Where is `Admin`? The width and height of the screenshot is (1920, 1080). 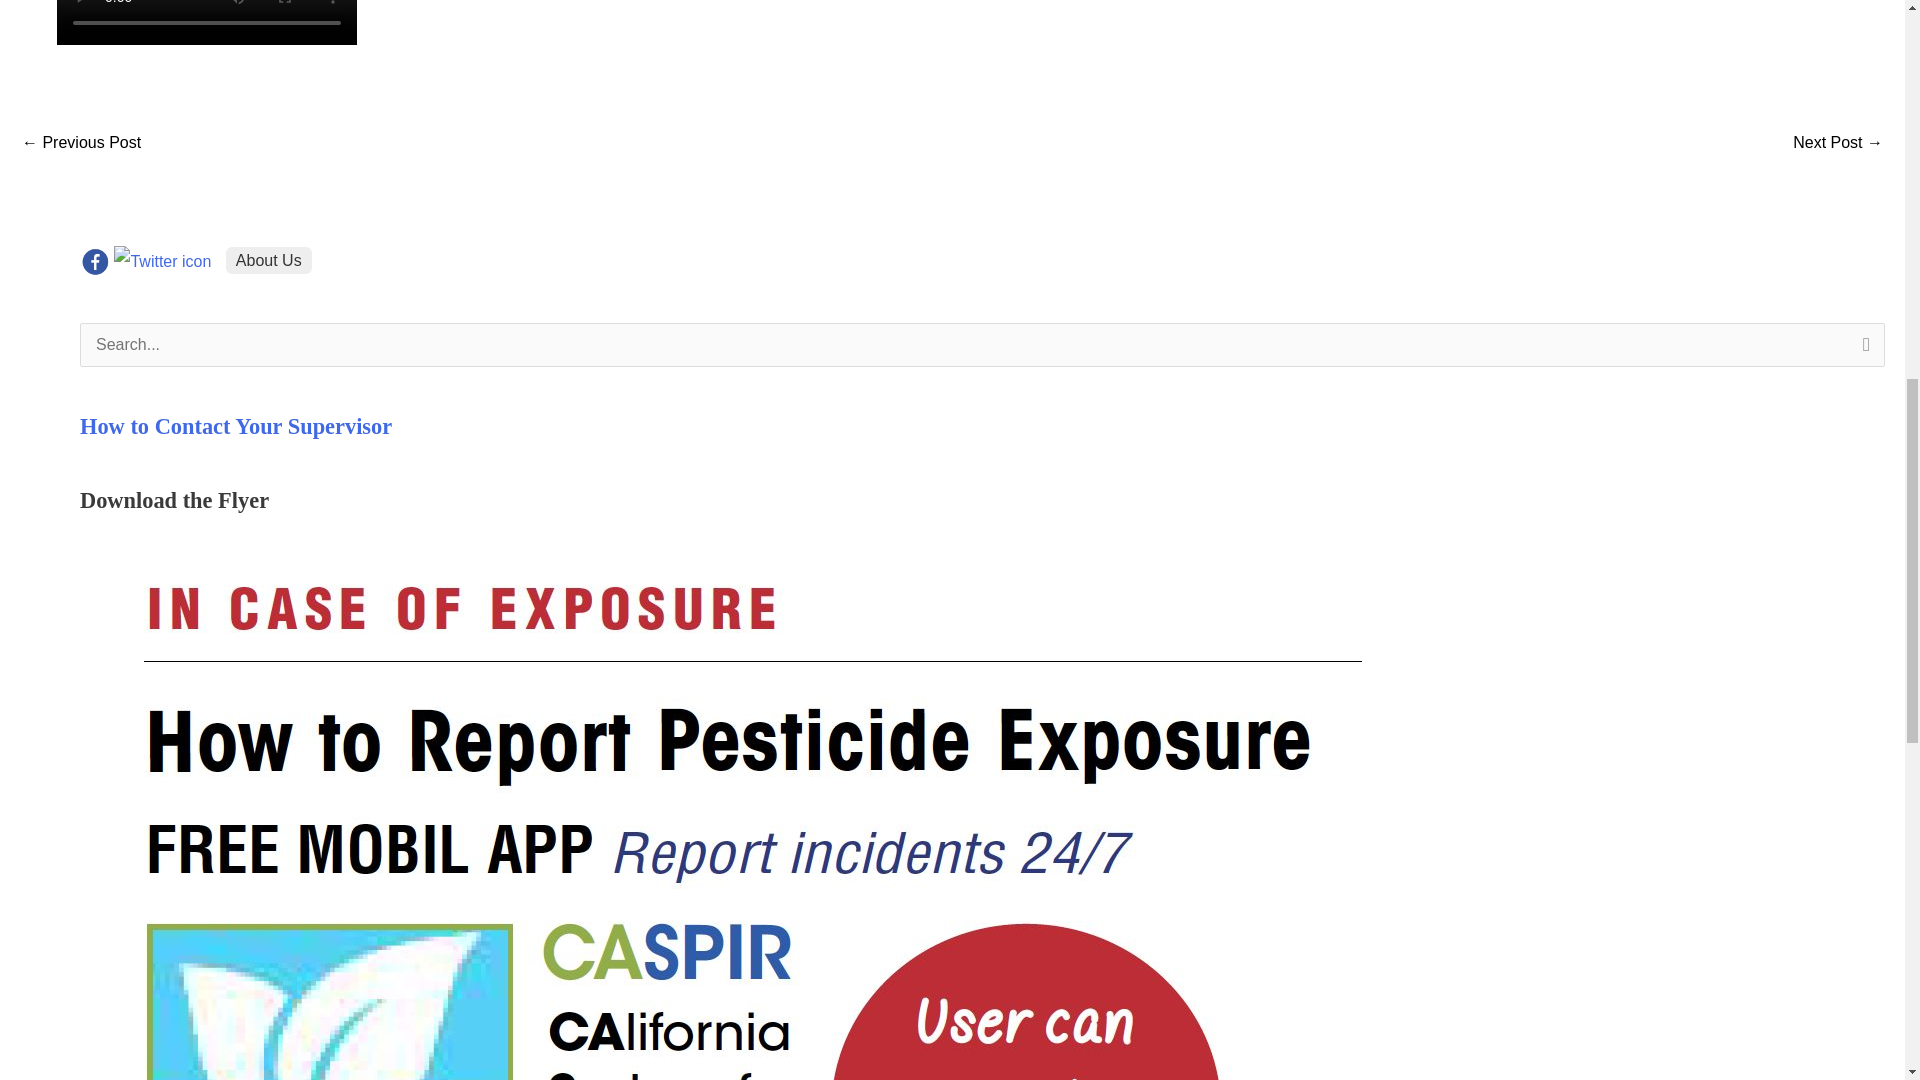 Admin is located at coordinates (994, 1066).